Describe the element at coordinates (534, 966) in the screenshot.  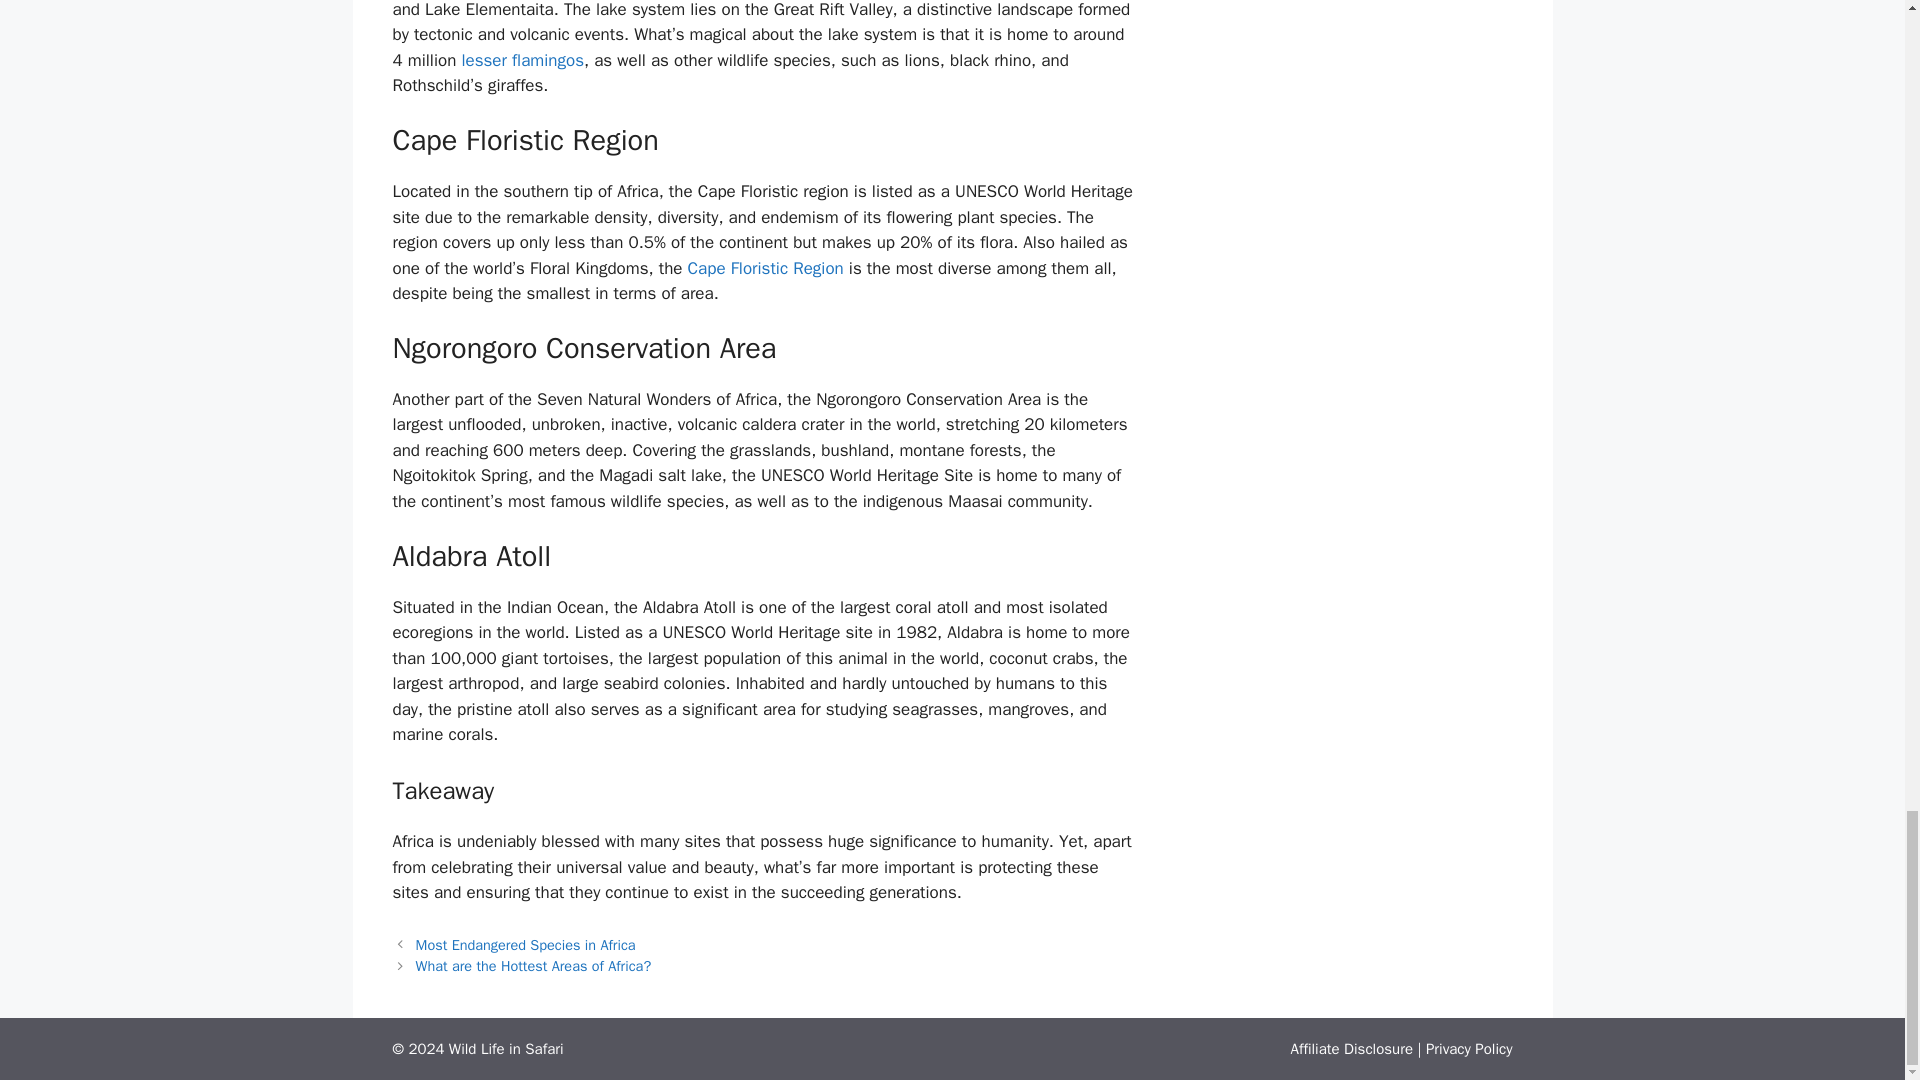
I see `What are the Hottest Areas of Africa?` at that location.